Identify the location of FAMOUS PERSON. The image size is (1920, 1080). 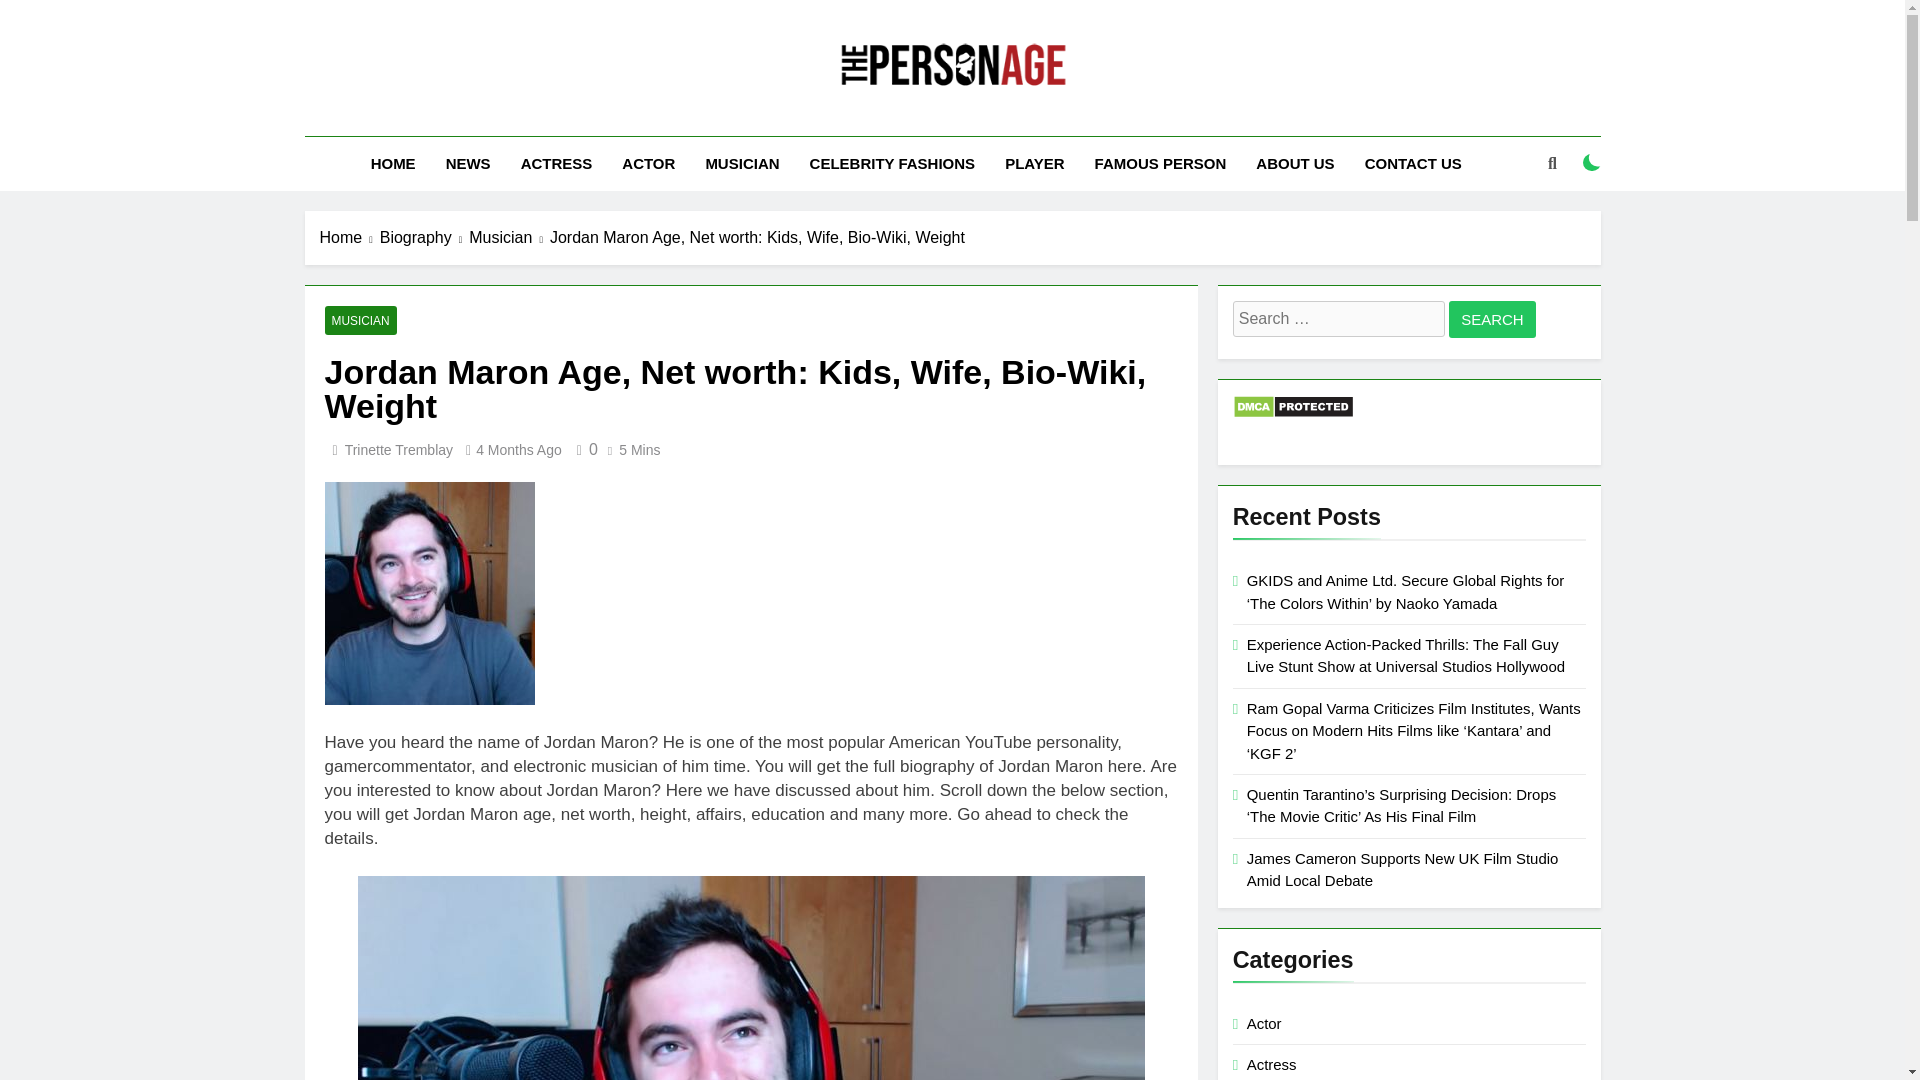
(1160, 164).